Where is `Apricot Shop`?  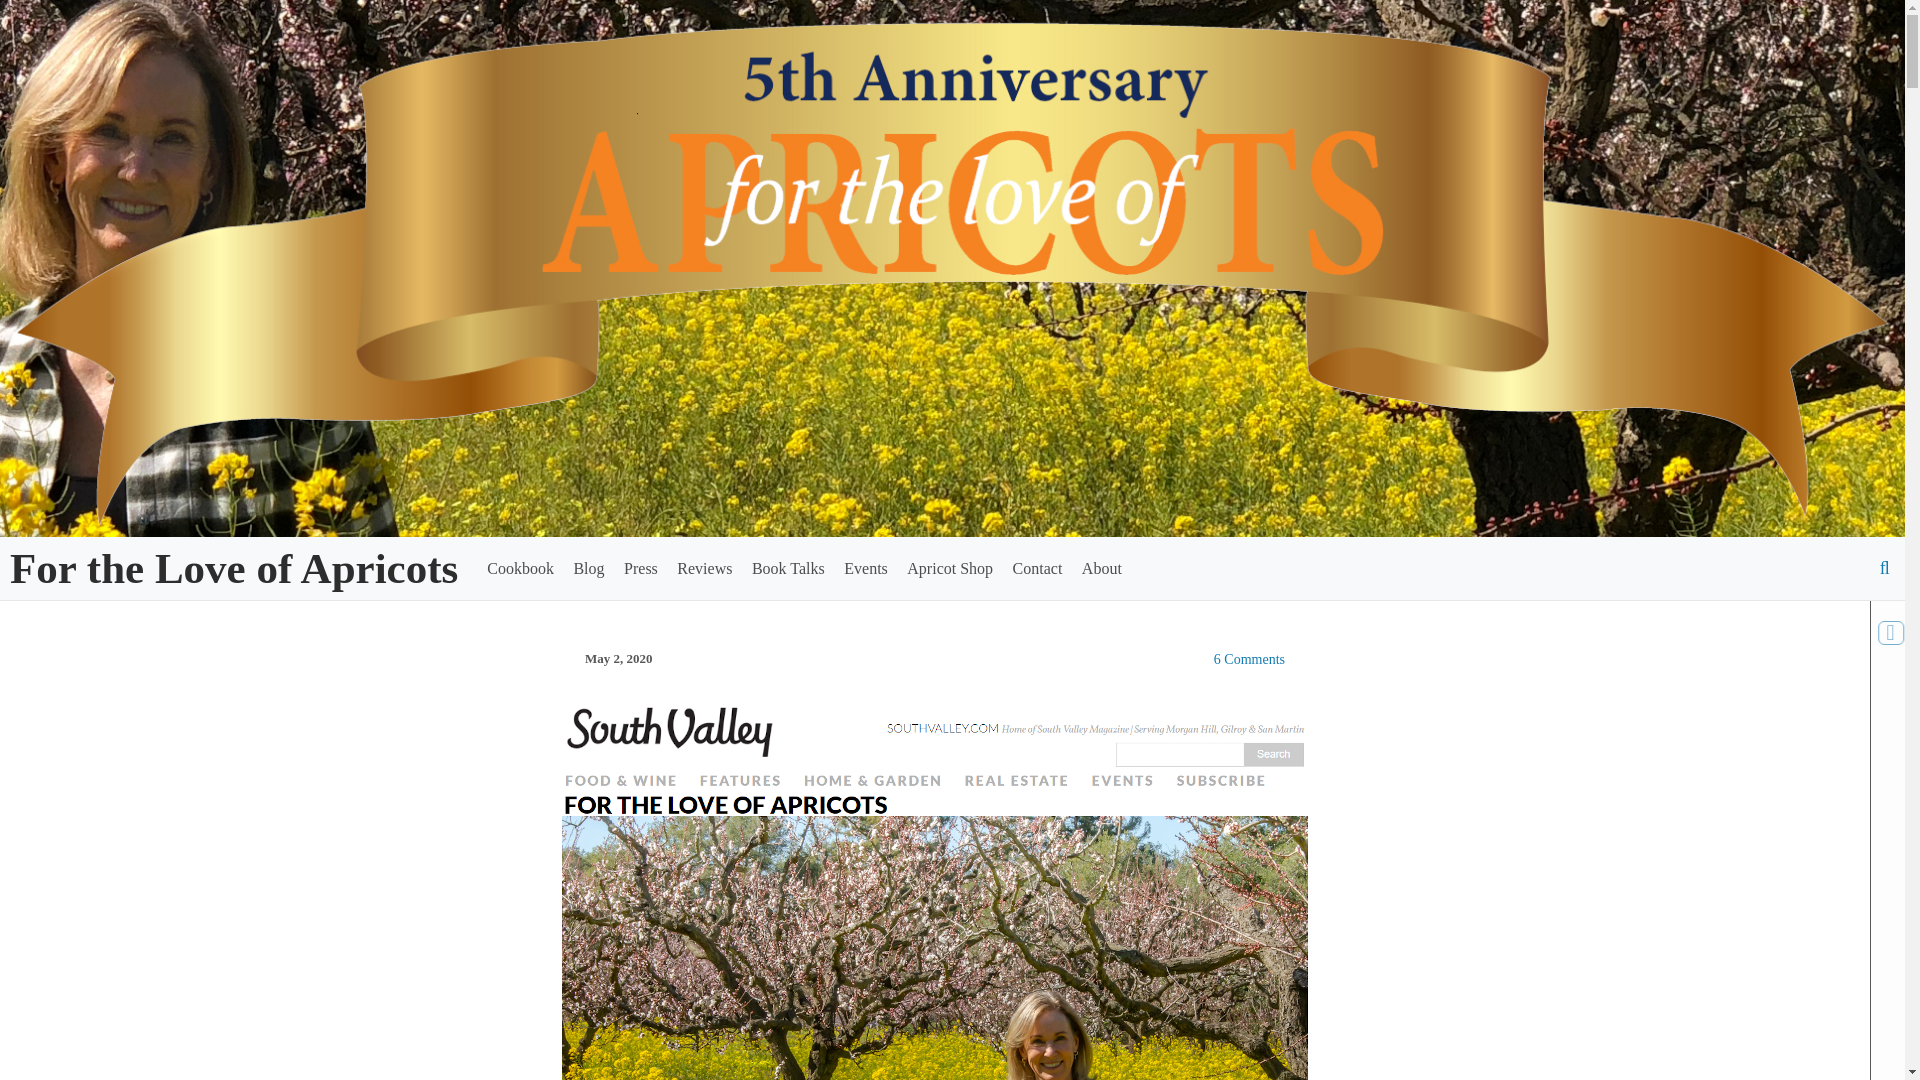 Apricot Shop is located at coordinates (949, 568).